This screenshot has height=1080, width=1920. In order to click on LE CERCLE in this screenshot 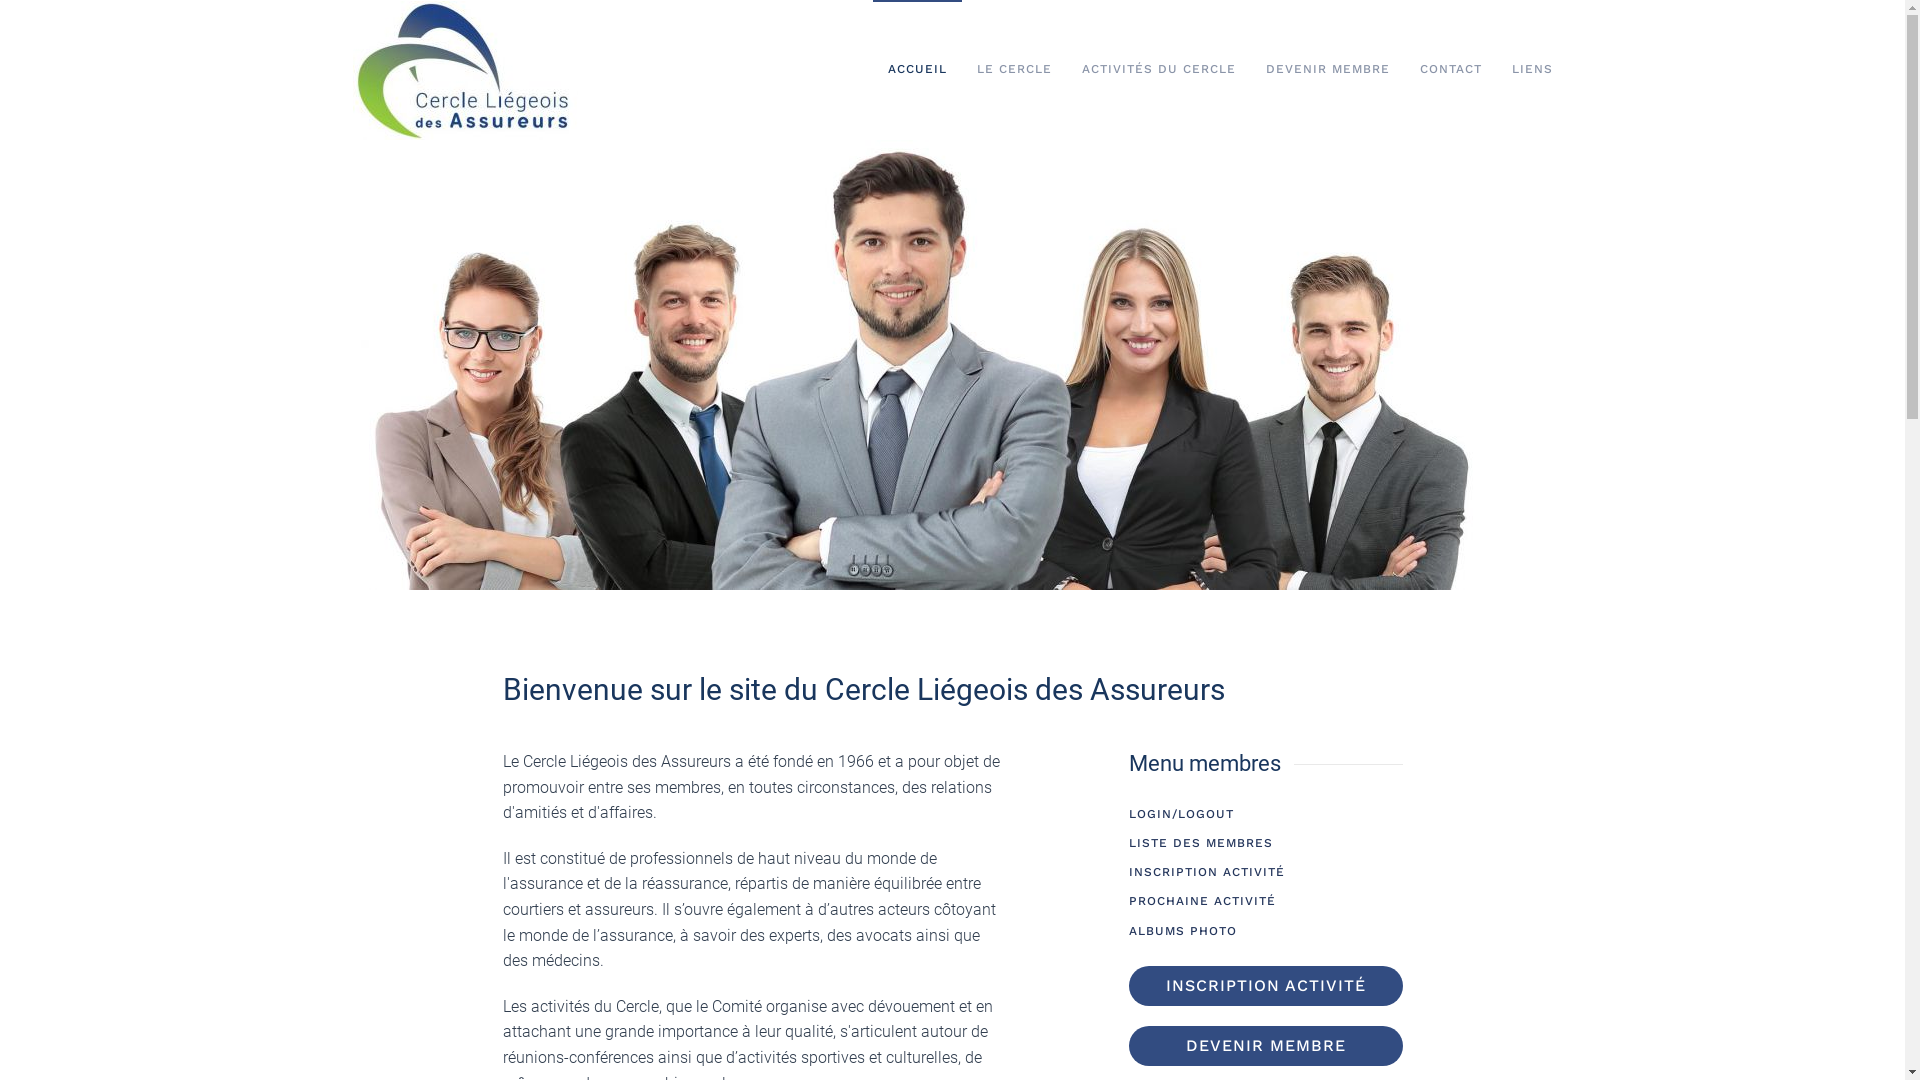, I will do `click(1014, 70)`.